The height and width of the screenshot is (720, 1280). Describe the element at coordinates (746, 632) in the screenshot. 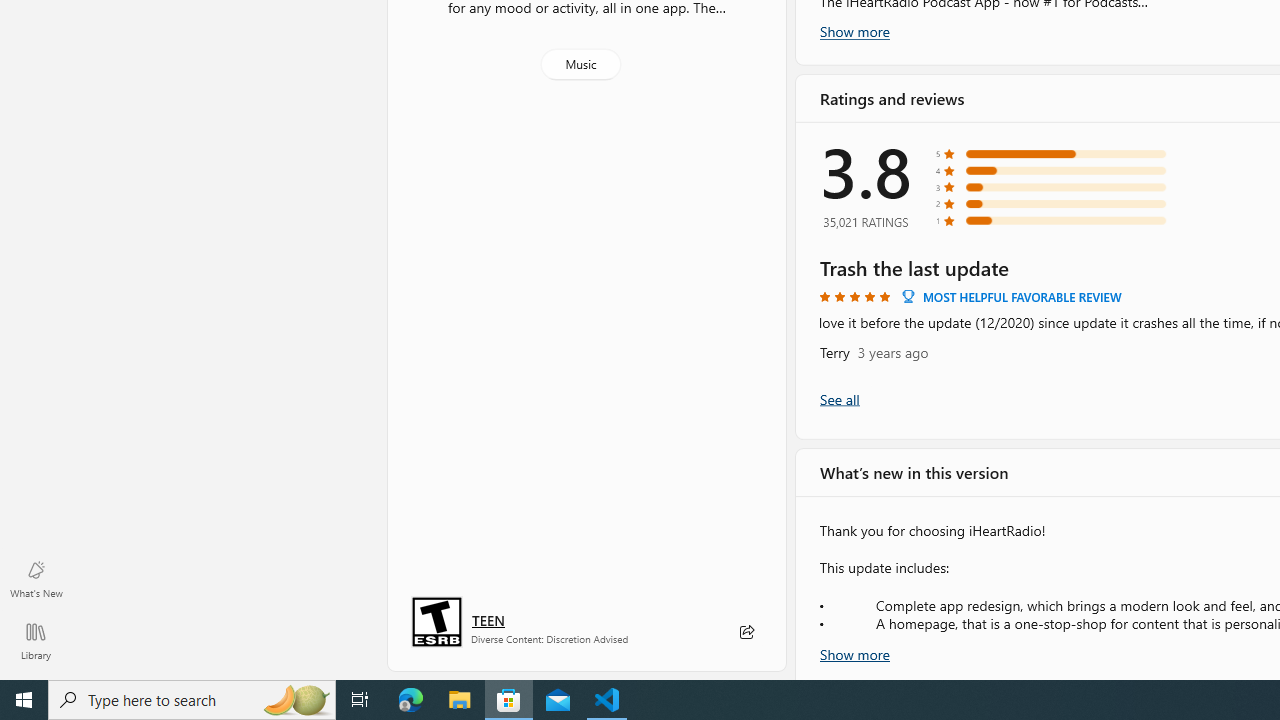

I see `Share` at that location.